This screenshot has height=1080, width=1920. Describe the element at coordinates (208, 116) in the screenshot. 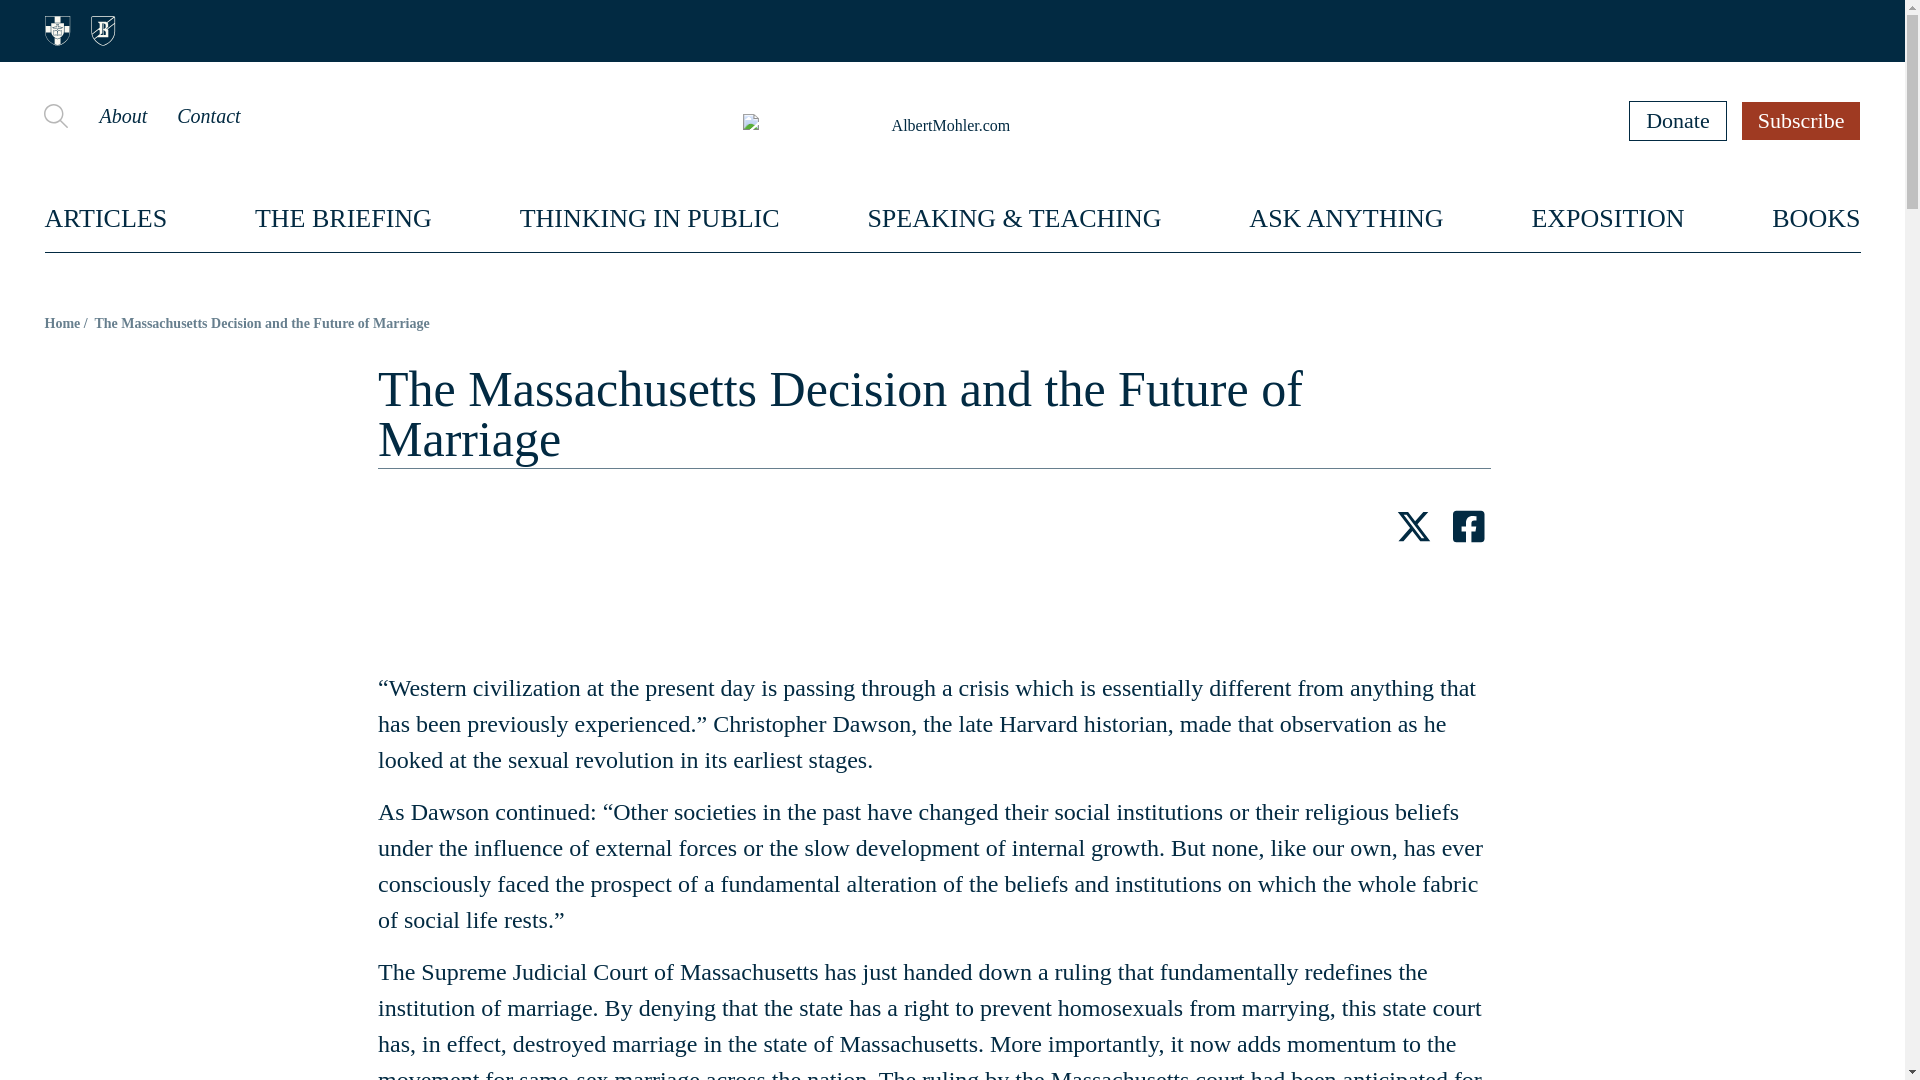

I see `Contact` at that location.